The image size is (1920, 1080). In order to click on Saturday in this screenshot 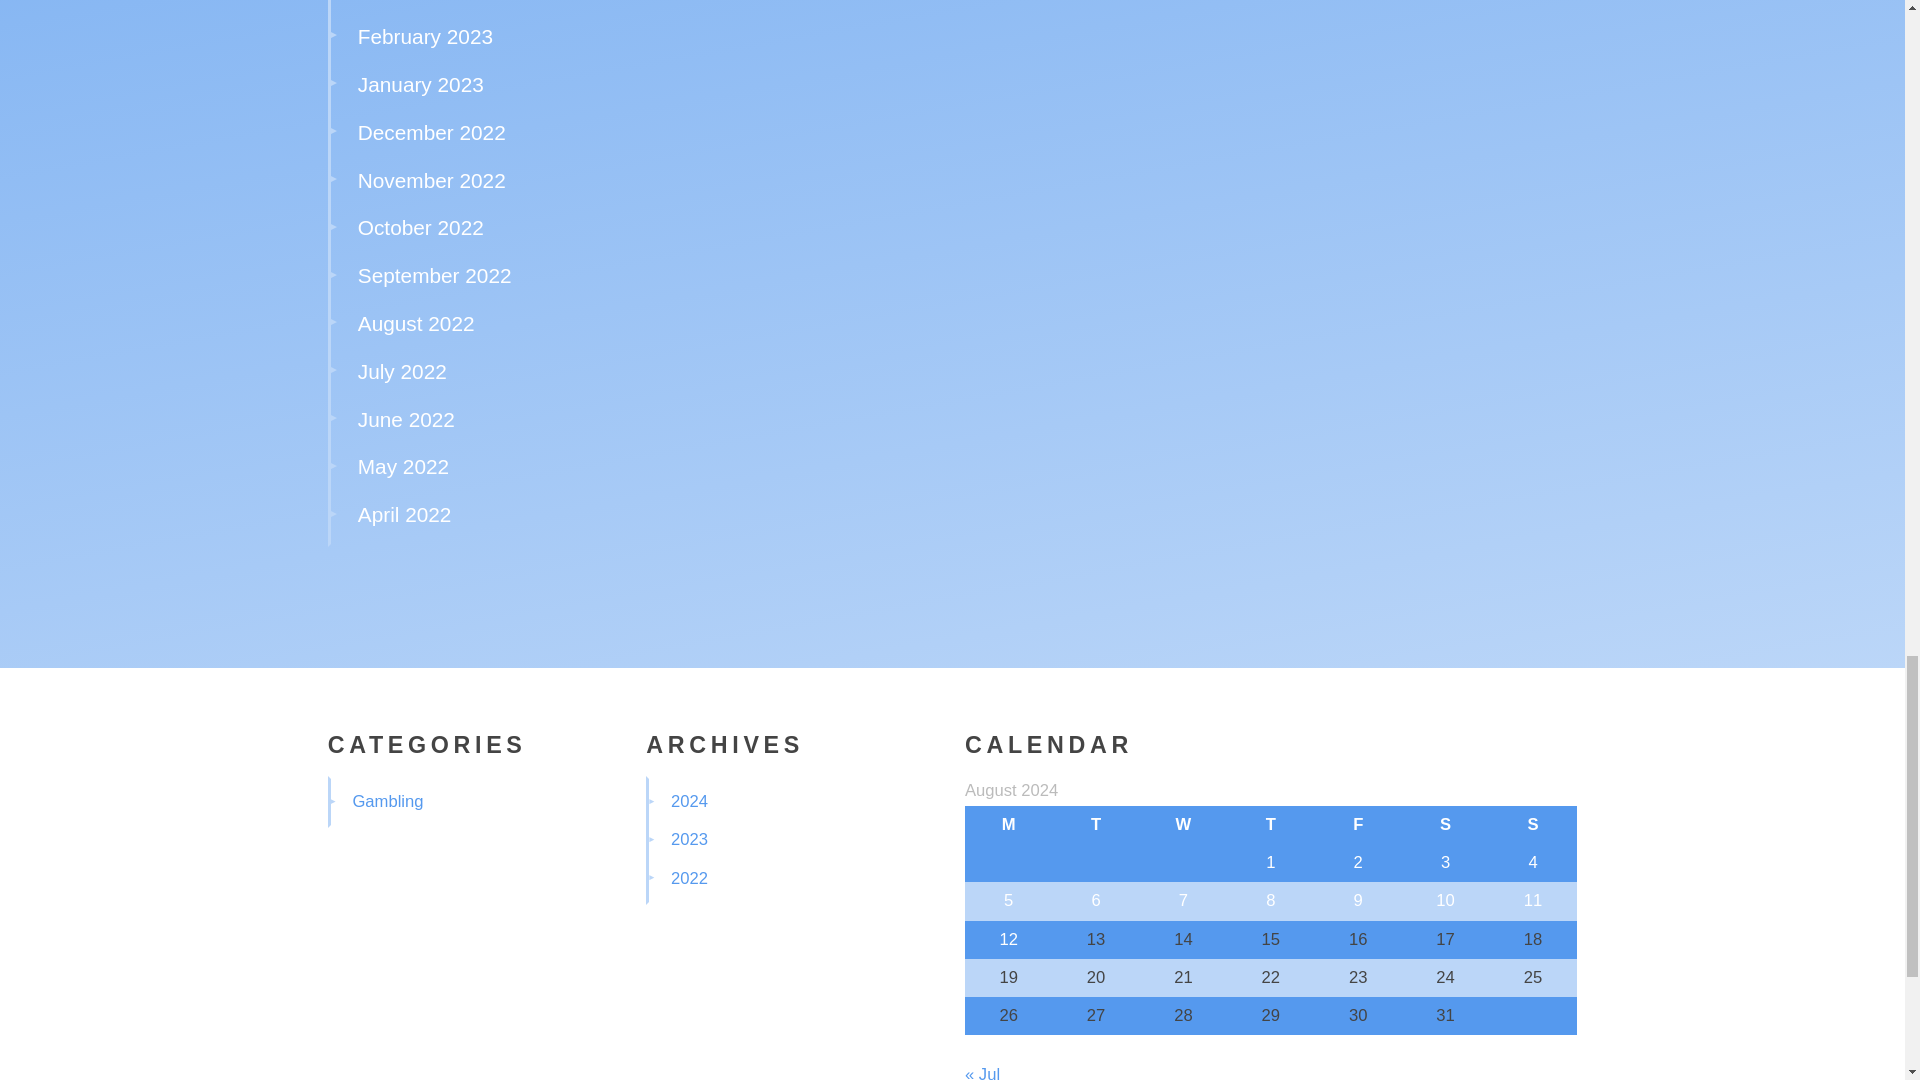, I will do `click(1445, 824)`.